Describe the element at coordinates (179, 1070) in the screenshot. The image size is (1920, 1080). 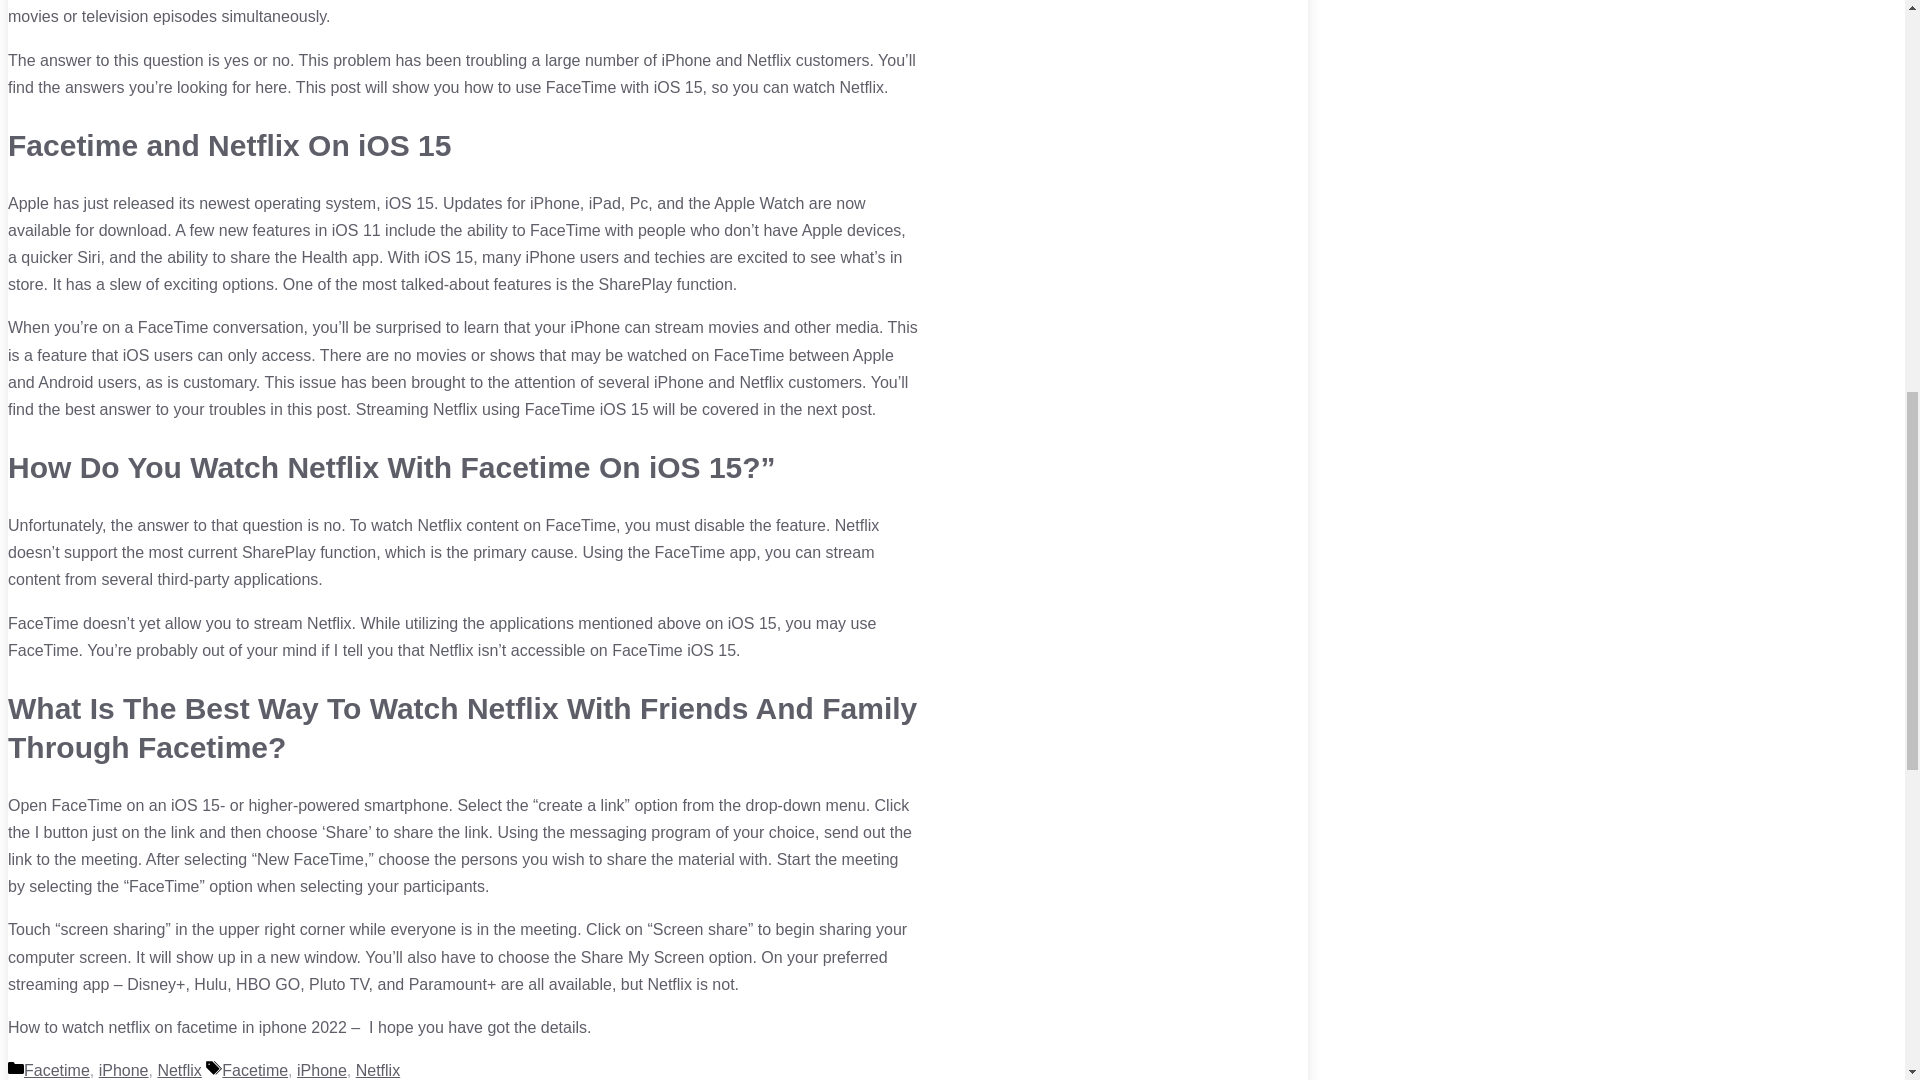
I see `Netflix` at that location.